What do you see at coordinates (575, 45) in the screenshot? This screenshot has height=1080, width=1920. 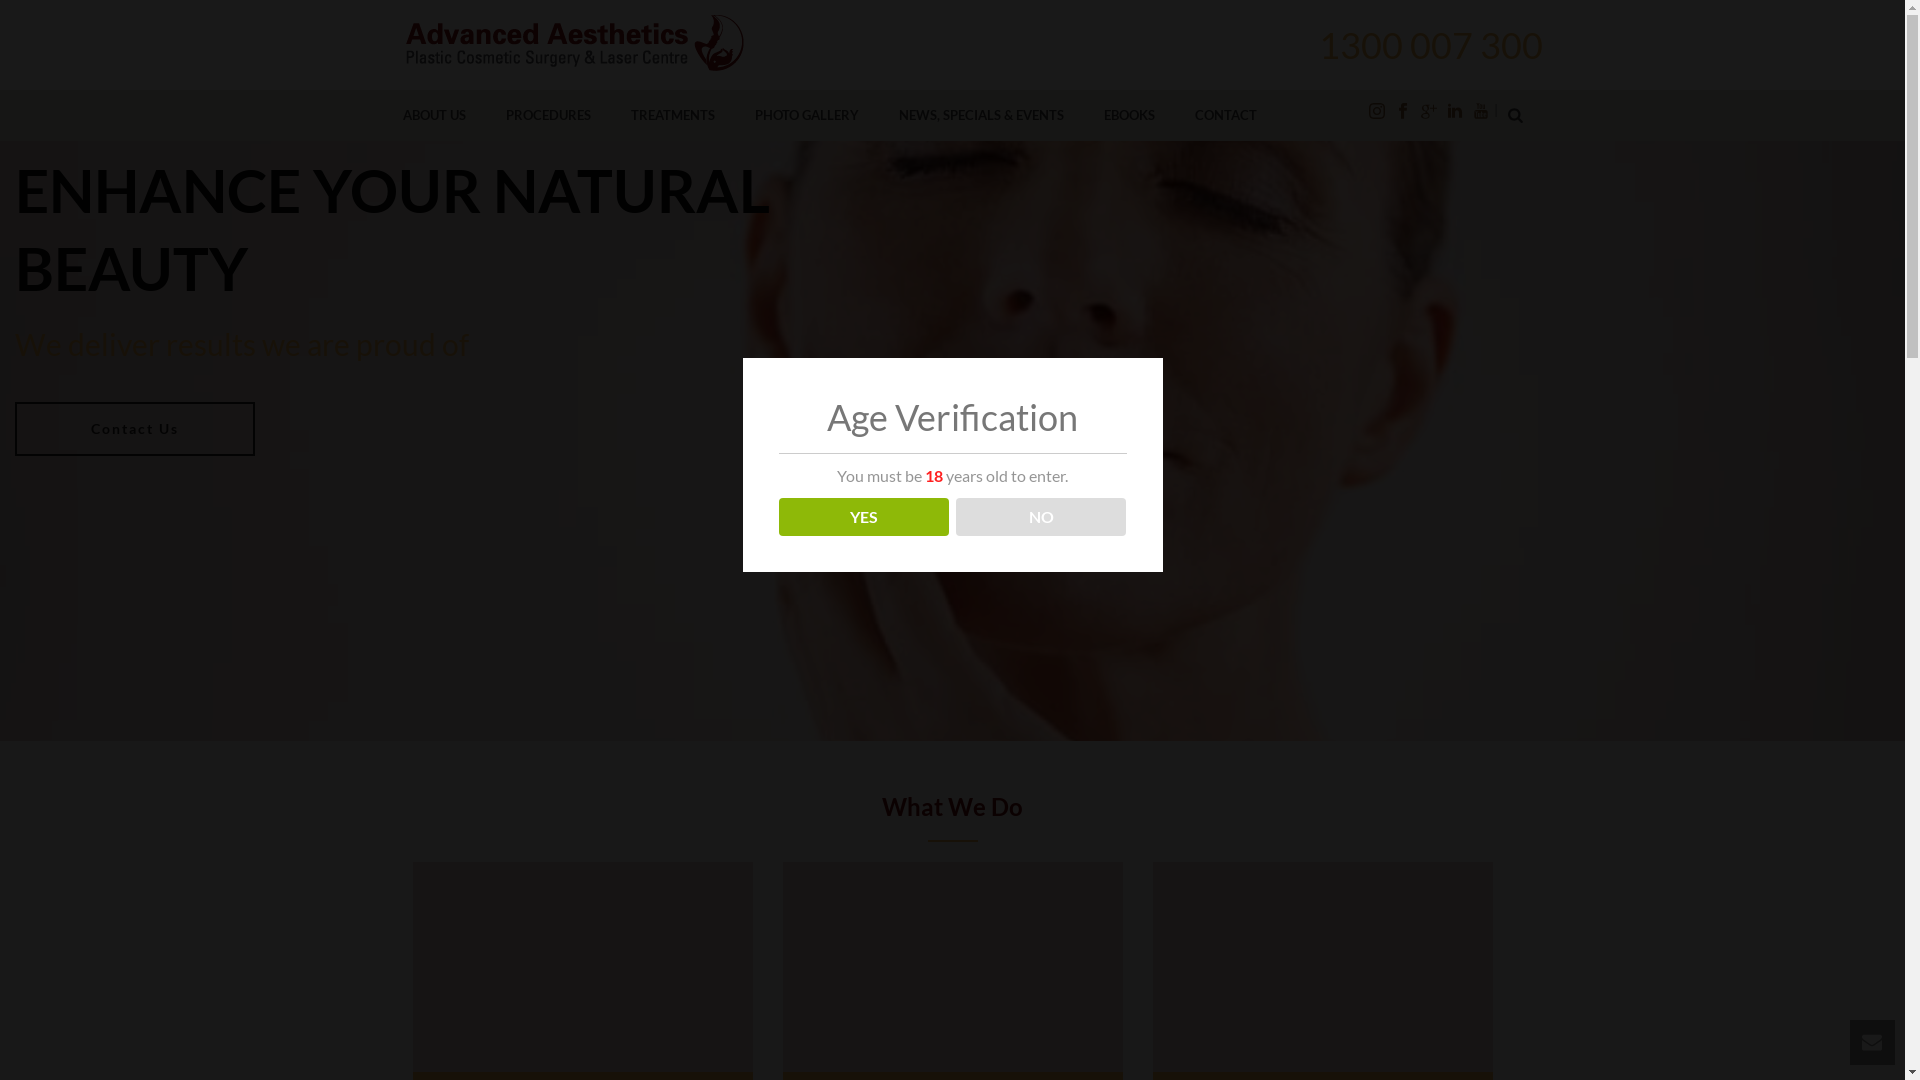 I see `Plastic Cosmetic Surgery & Laser Centre` at bounding box center [575, 45].